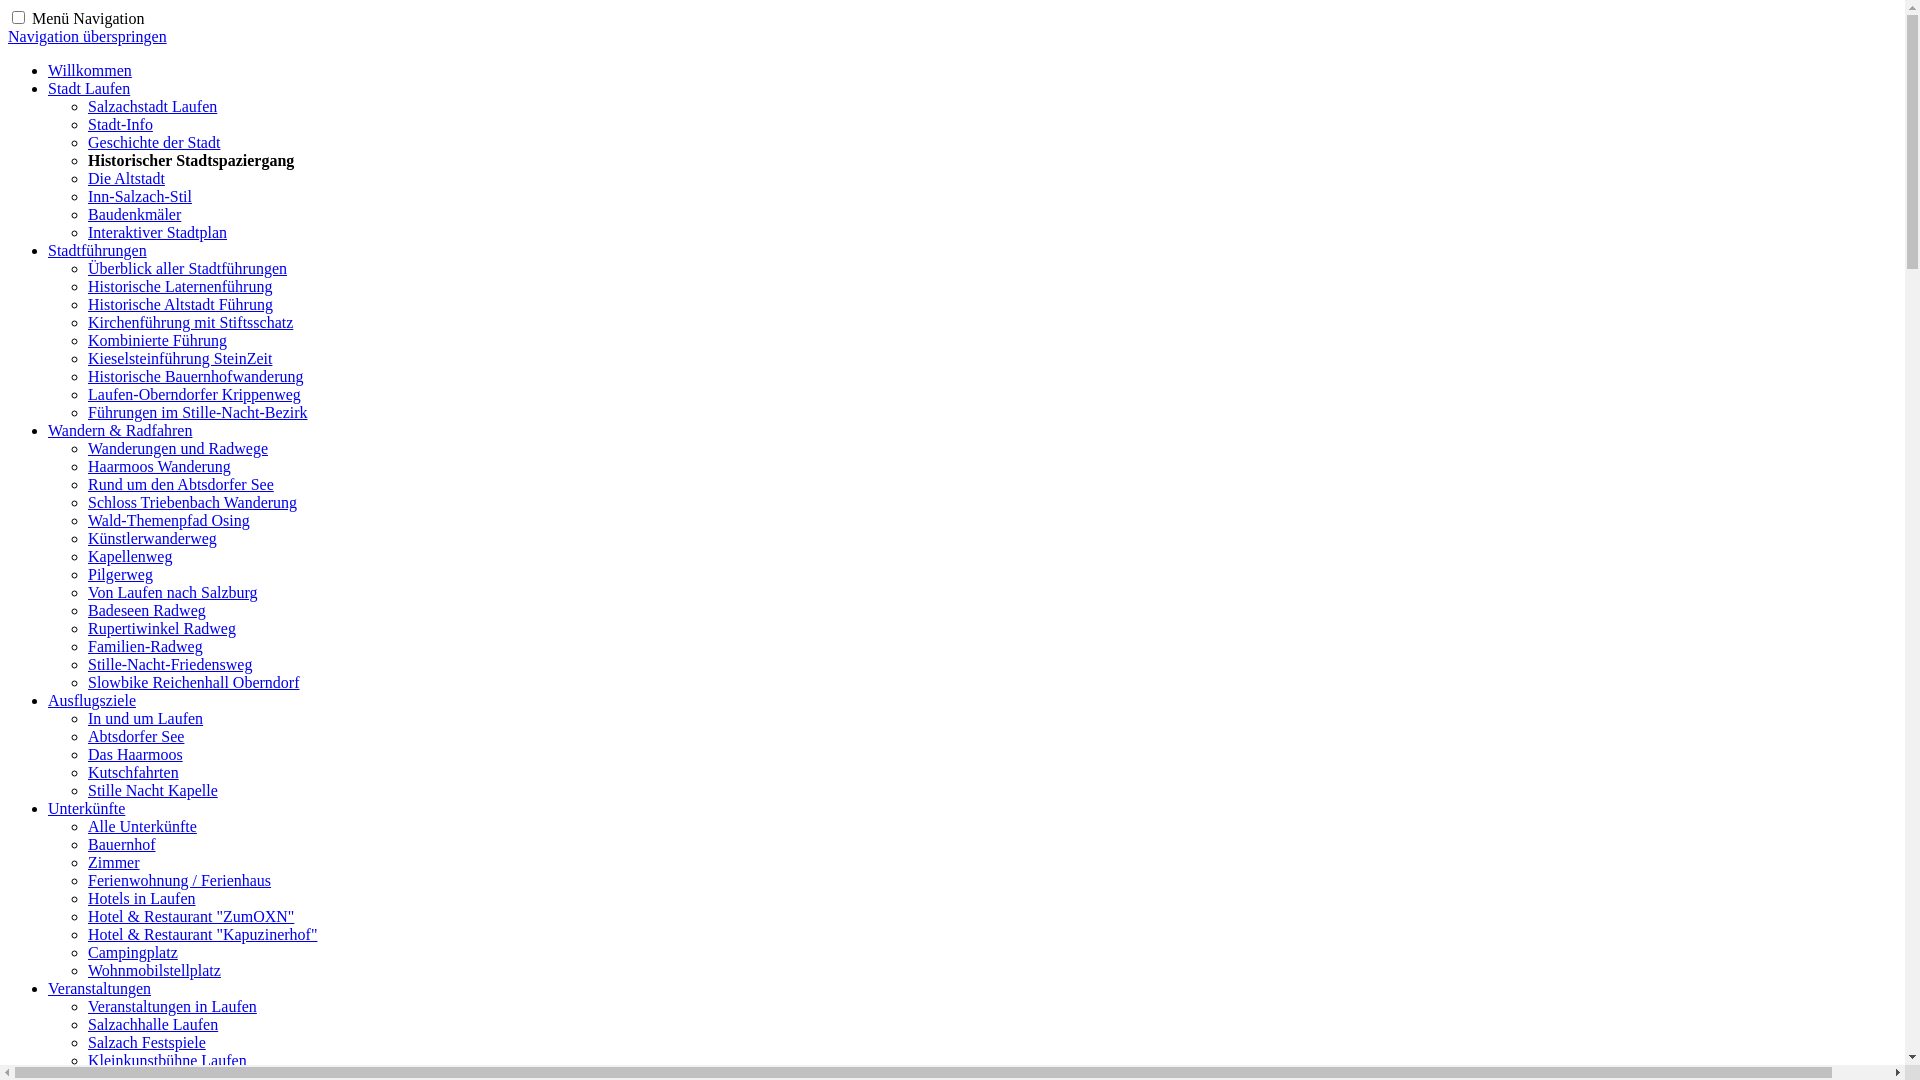 The width and height of the screenshot is (1920, 1080). I want to click on Stille Nacht Kapelle, so click(153, 790).